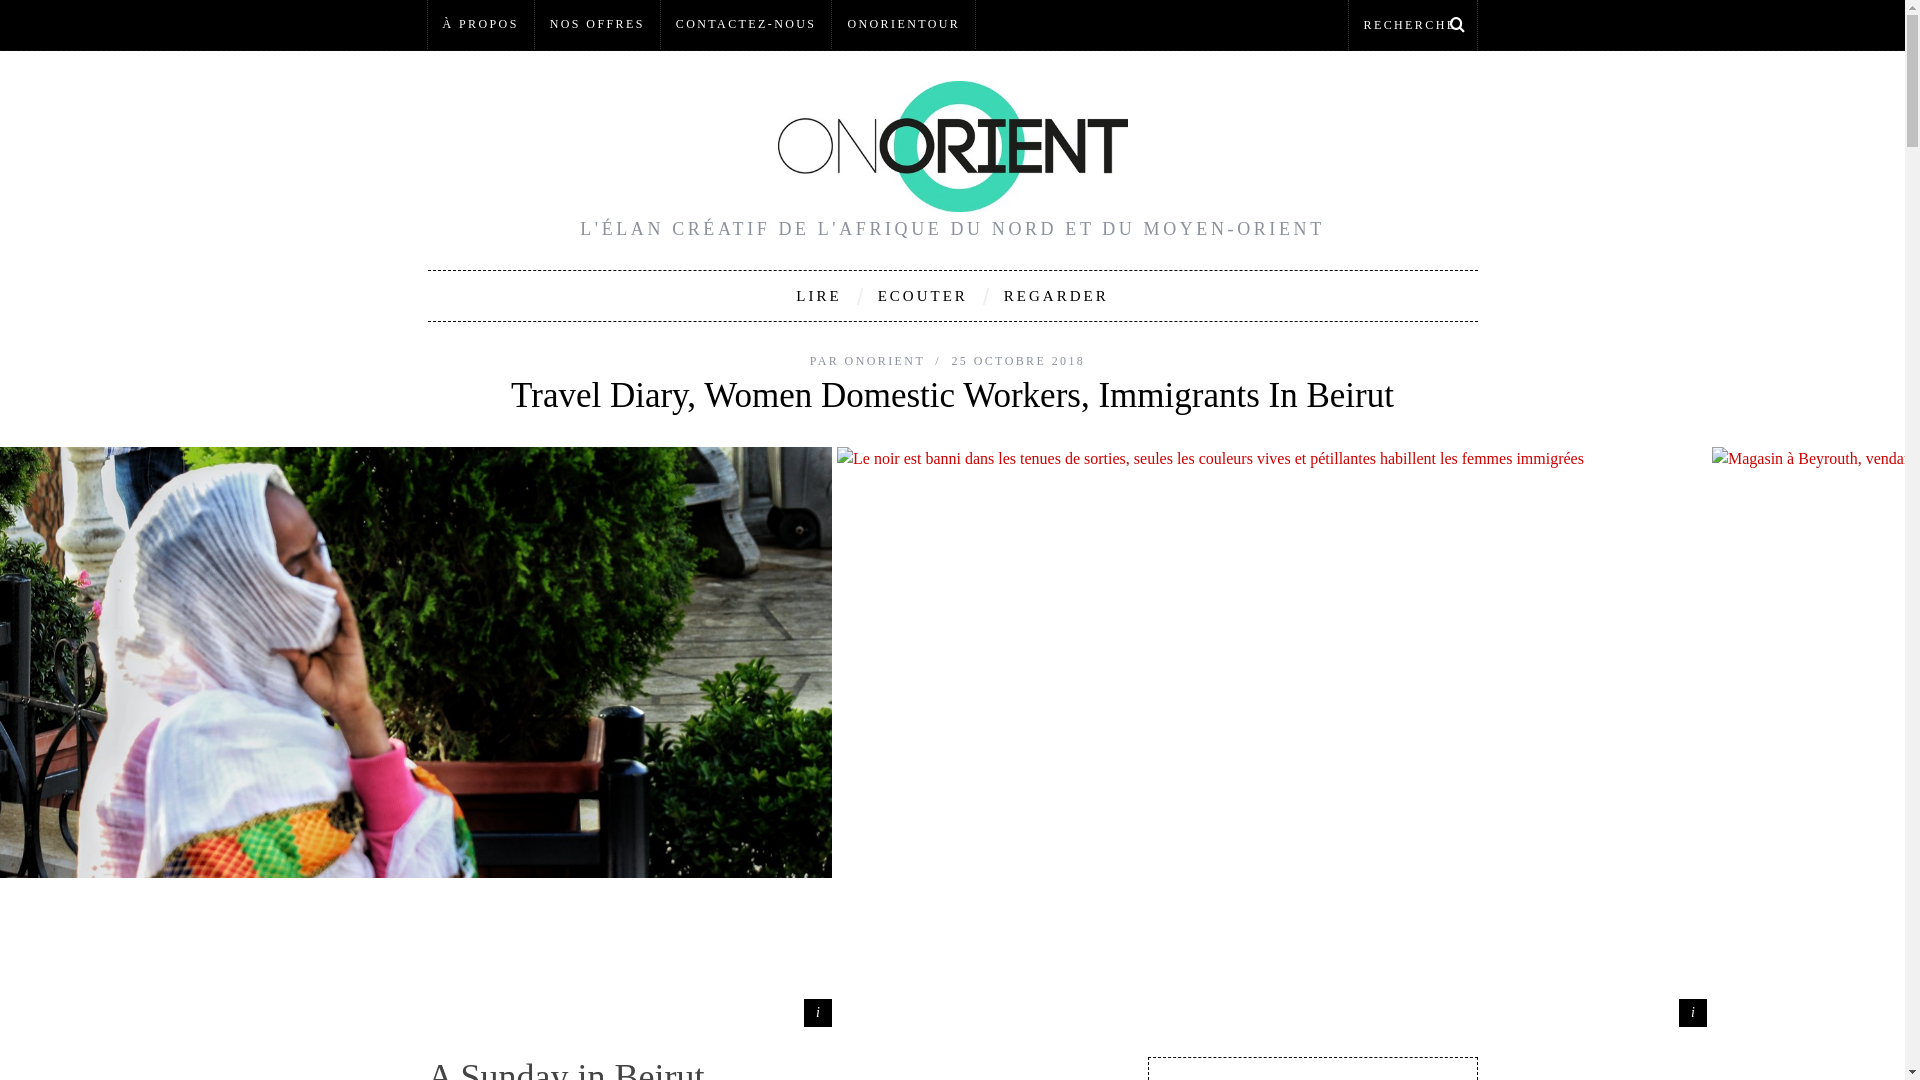 The height and width of the screenshot is (1080, 1920). Describe the element at coordinates (598, 24) in the screenshot. I see `NOS OFFRES` at that location.